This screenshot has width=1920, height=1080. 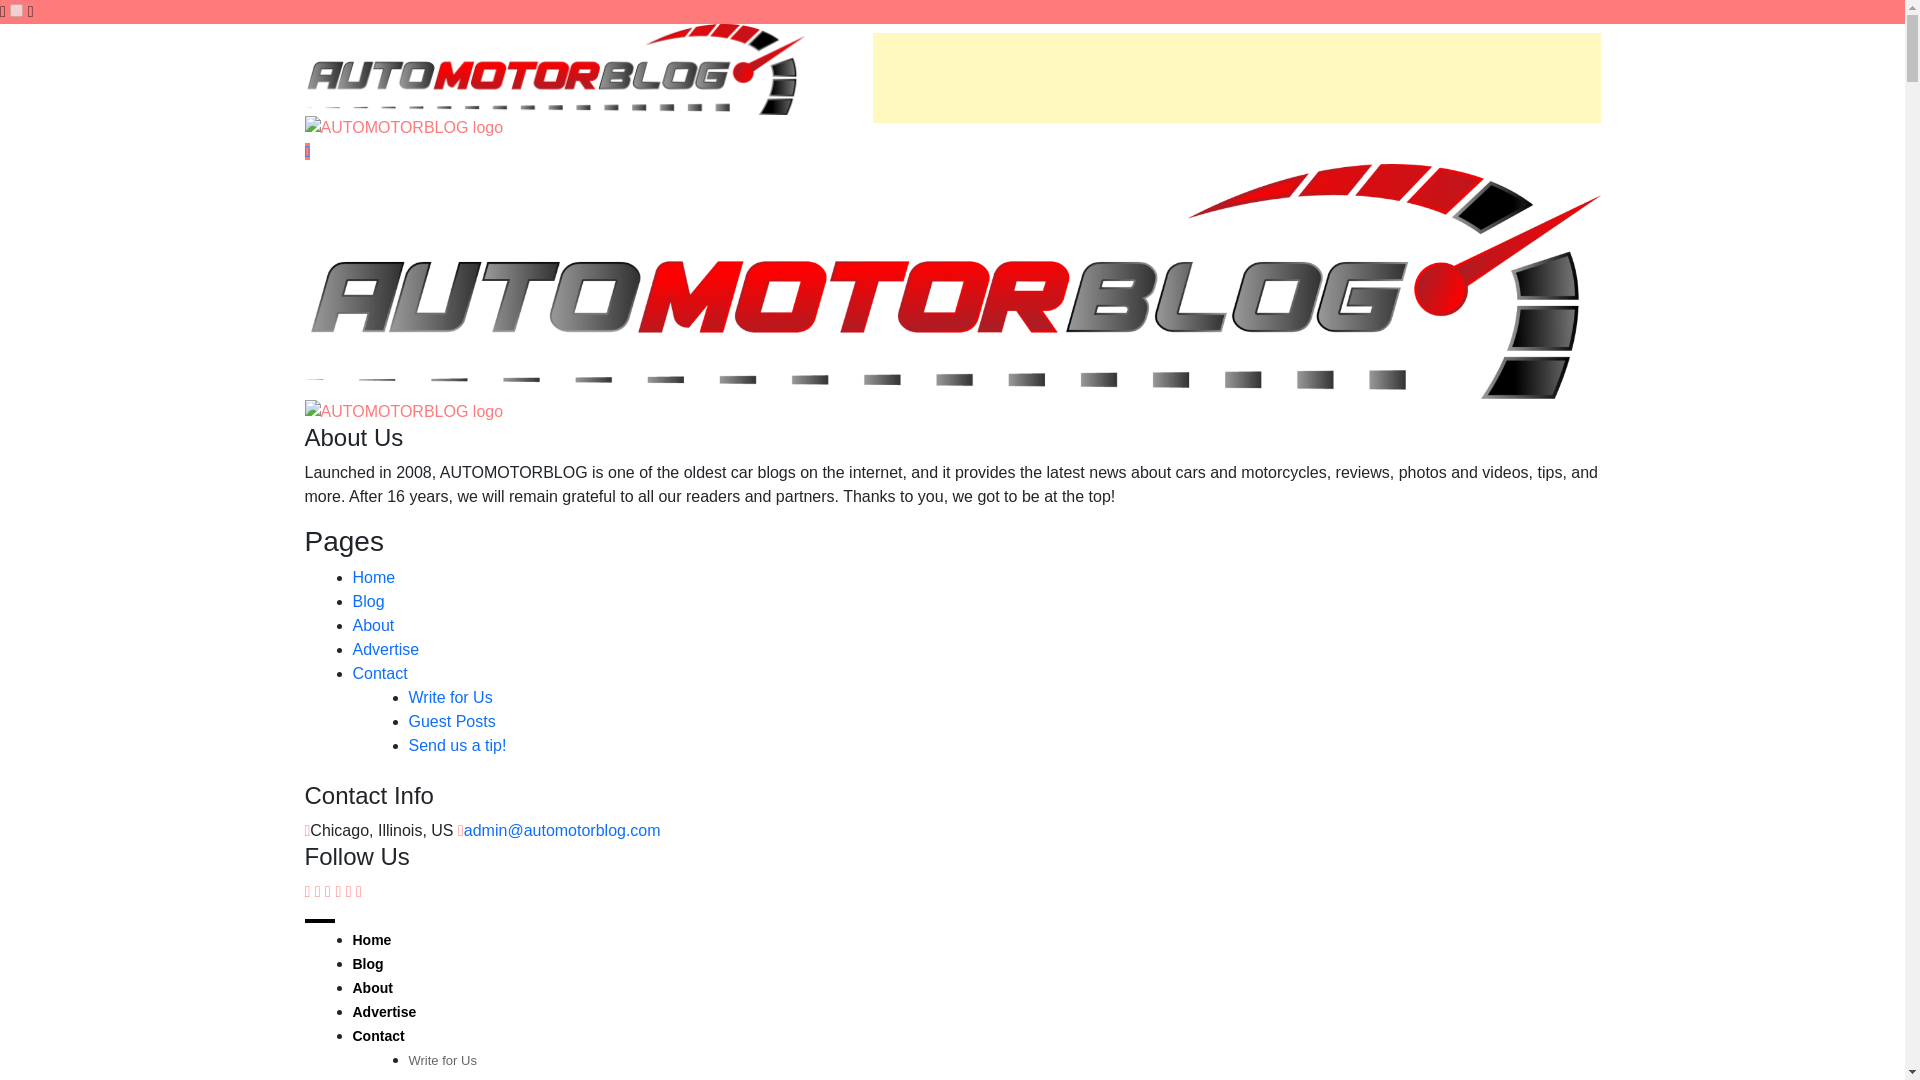 I want to click on Advertise, so click(x=384, y=649).